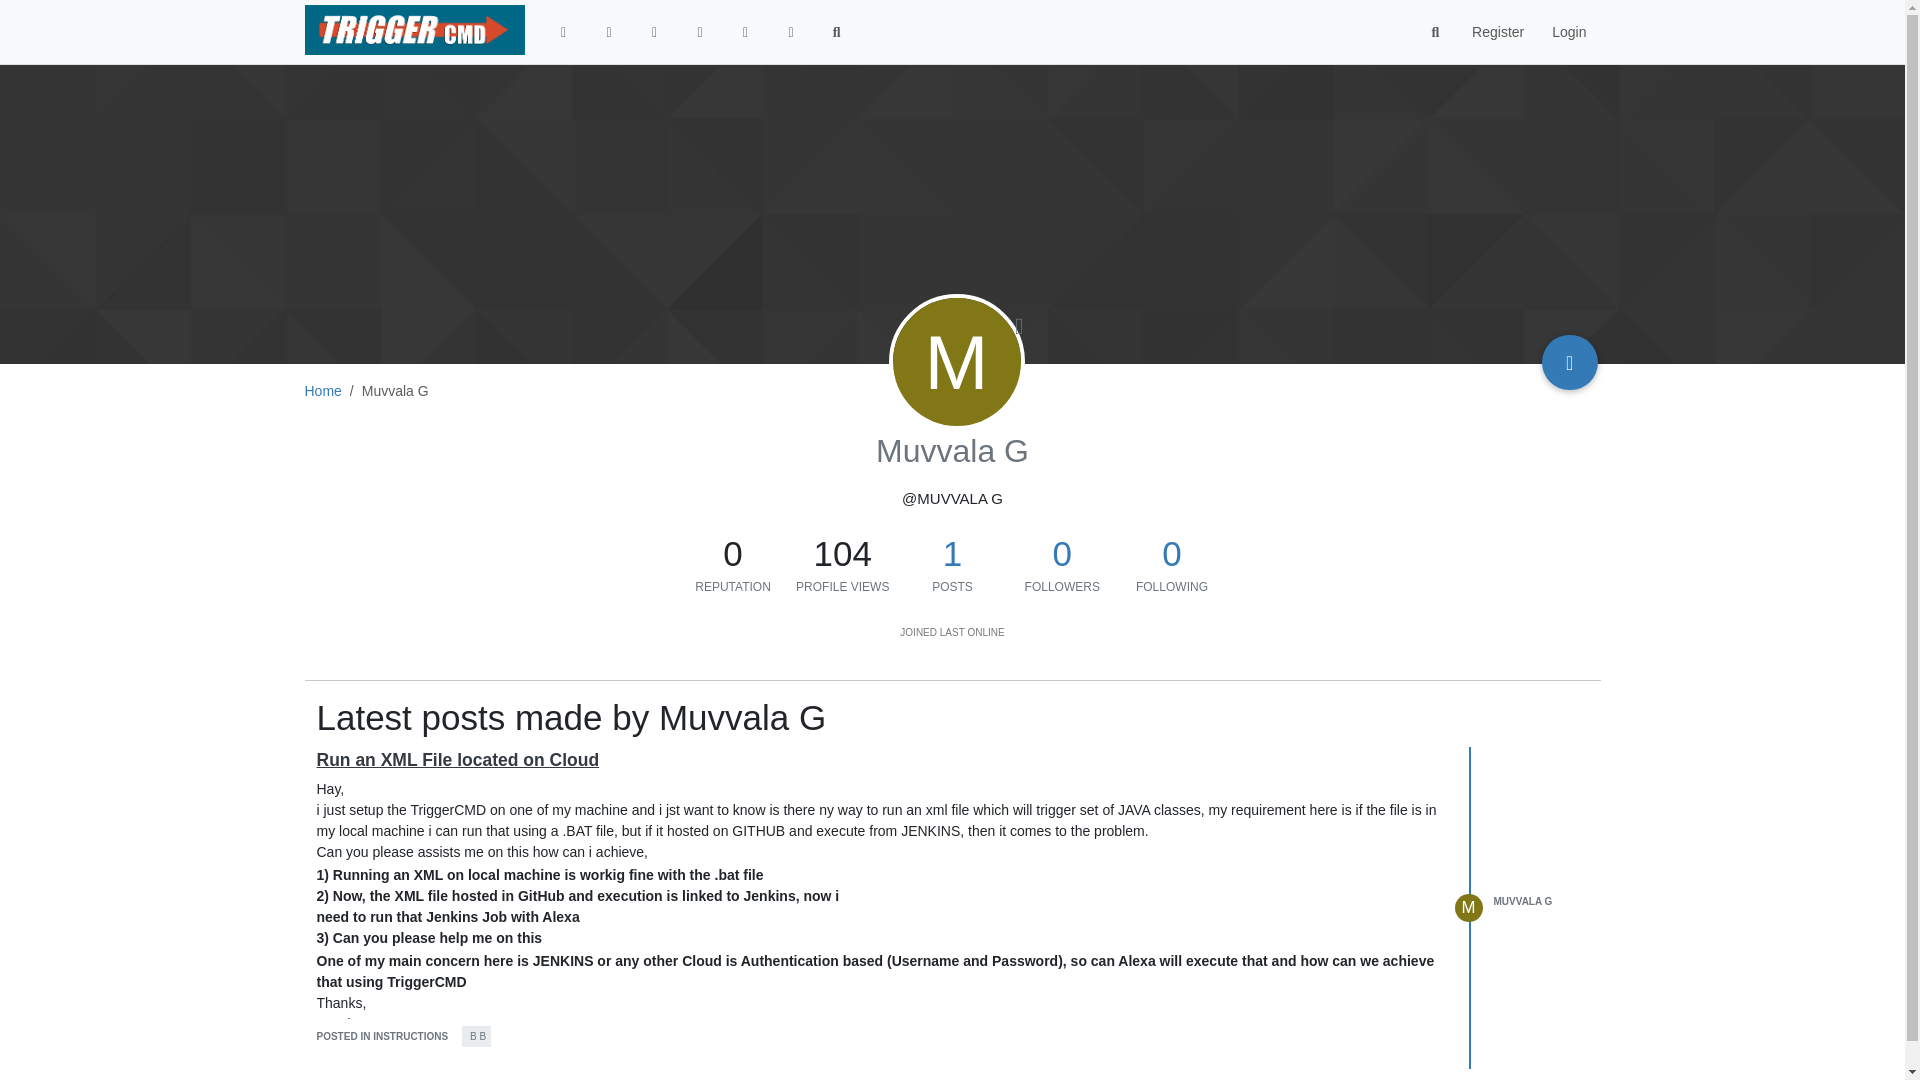  Describe the element at coordinates (1523, 902) in the screenshot. I see `MUVVALA G` at that location.